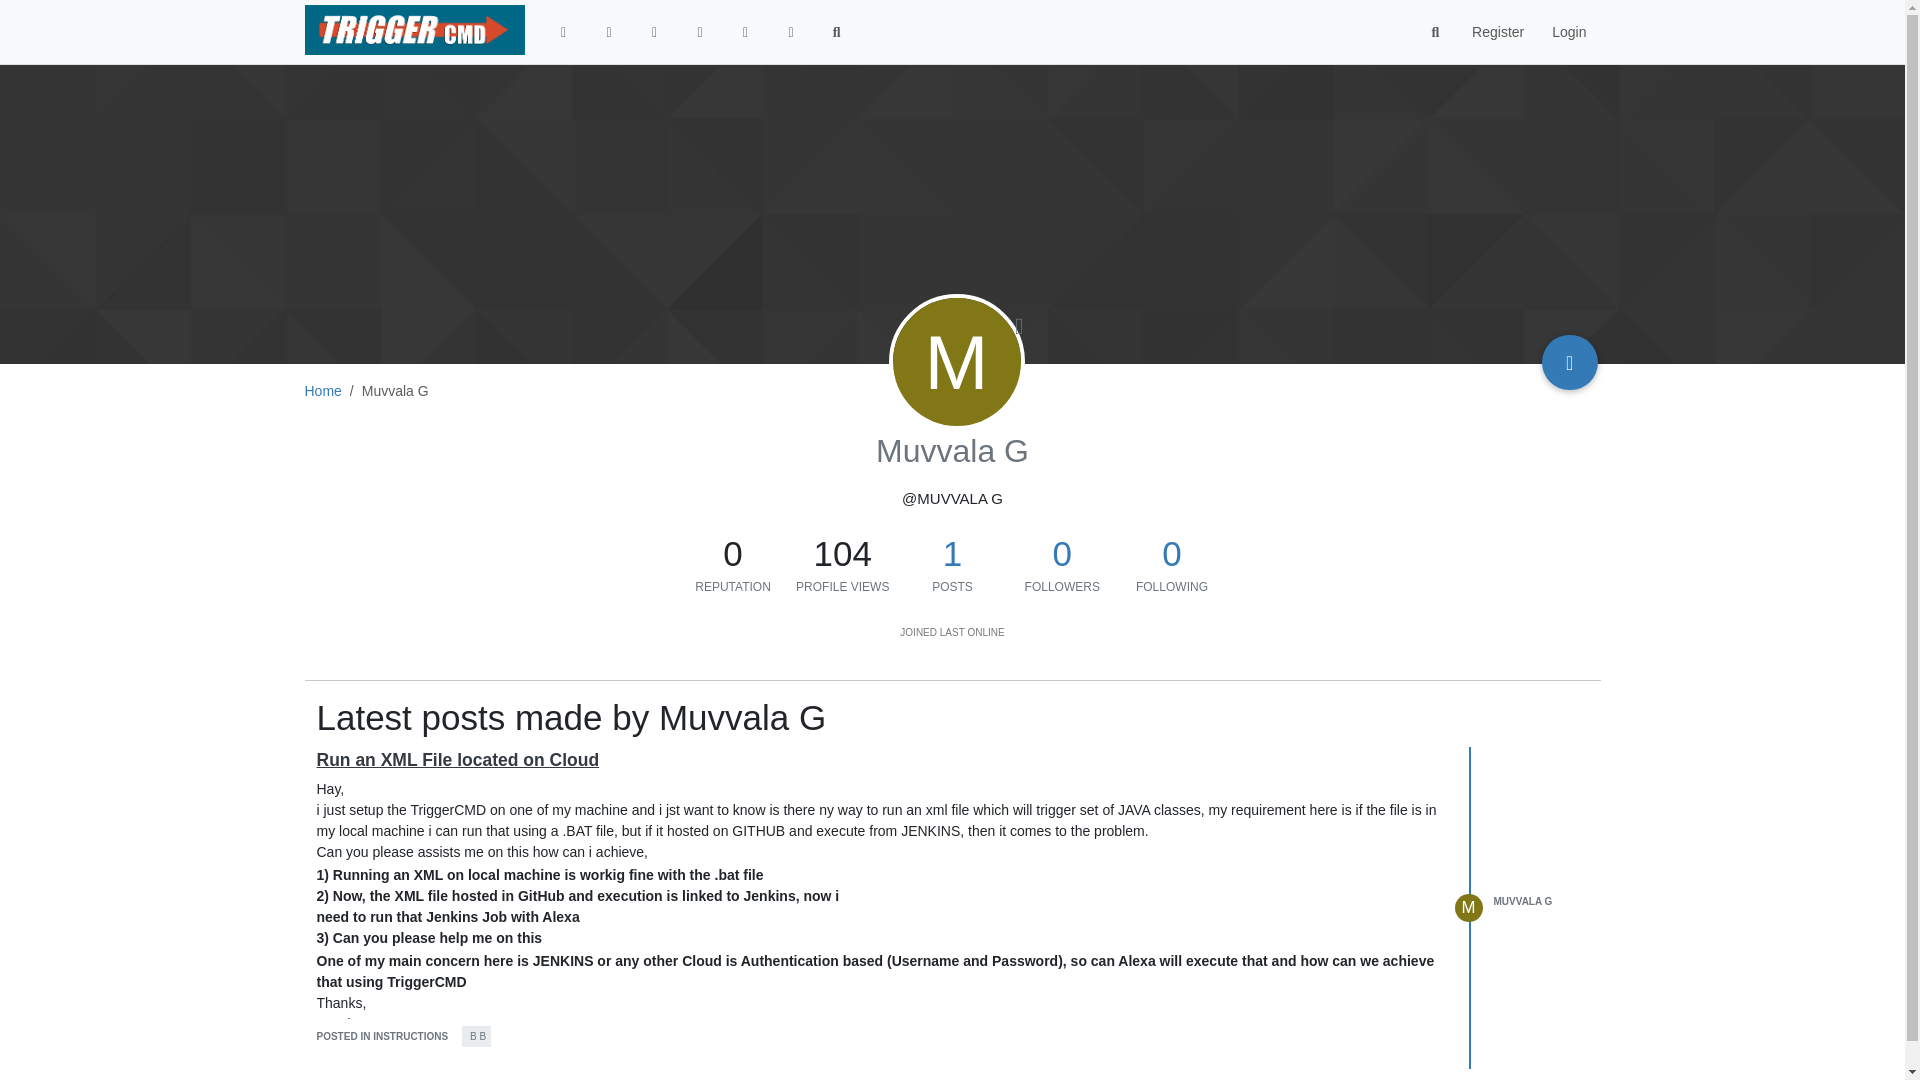  Describe the element at coordinates (1523, 902) in the screenshot. I see `MUVVALA G` at that location.